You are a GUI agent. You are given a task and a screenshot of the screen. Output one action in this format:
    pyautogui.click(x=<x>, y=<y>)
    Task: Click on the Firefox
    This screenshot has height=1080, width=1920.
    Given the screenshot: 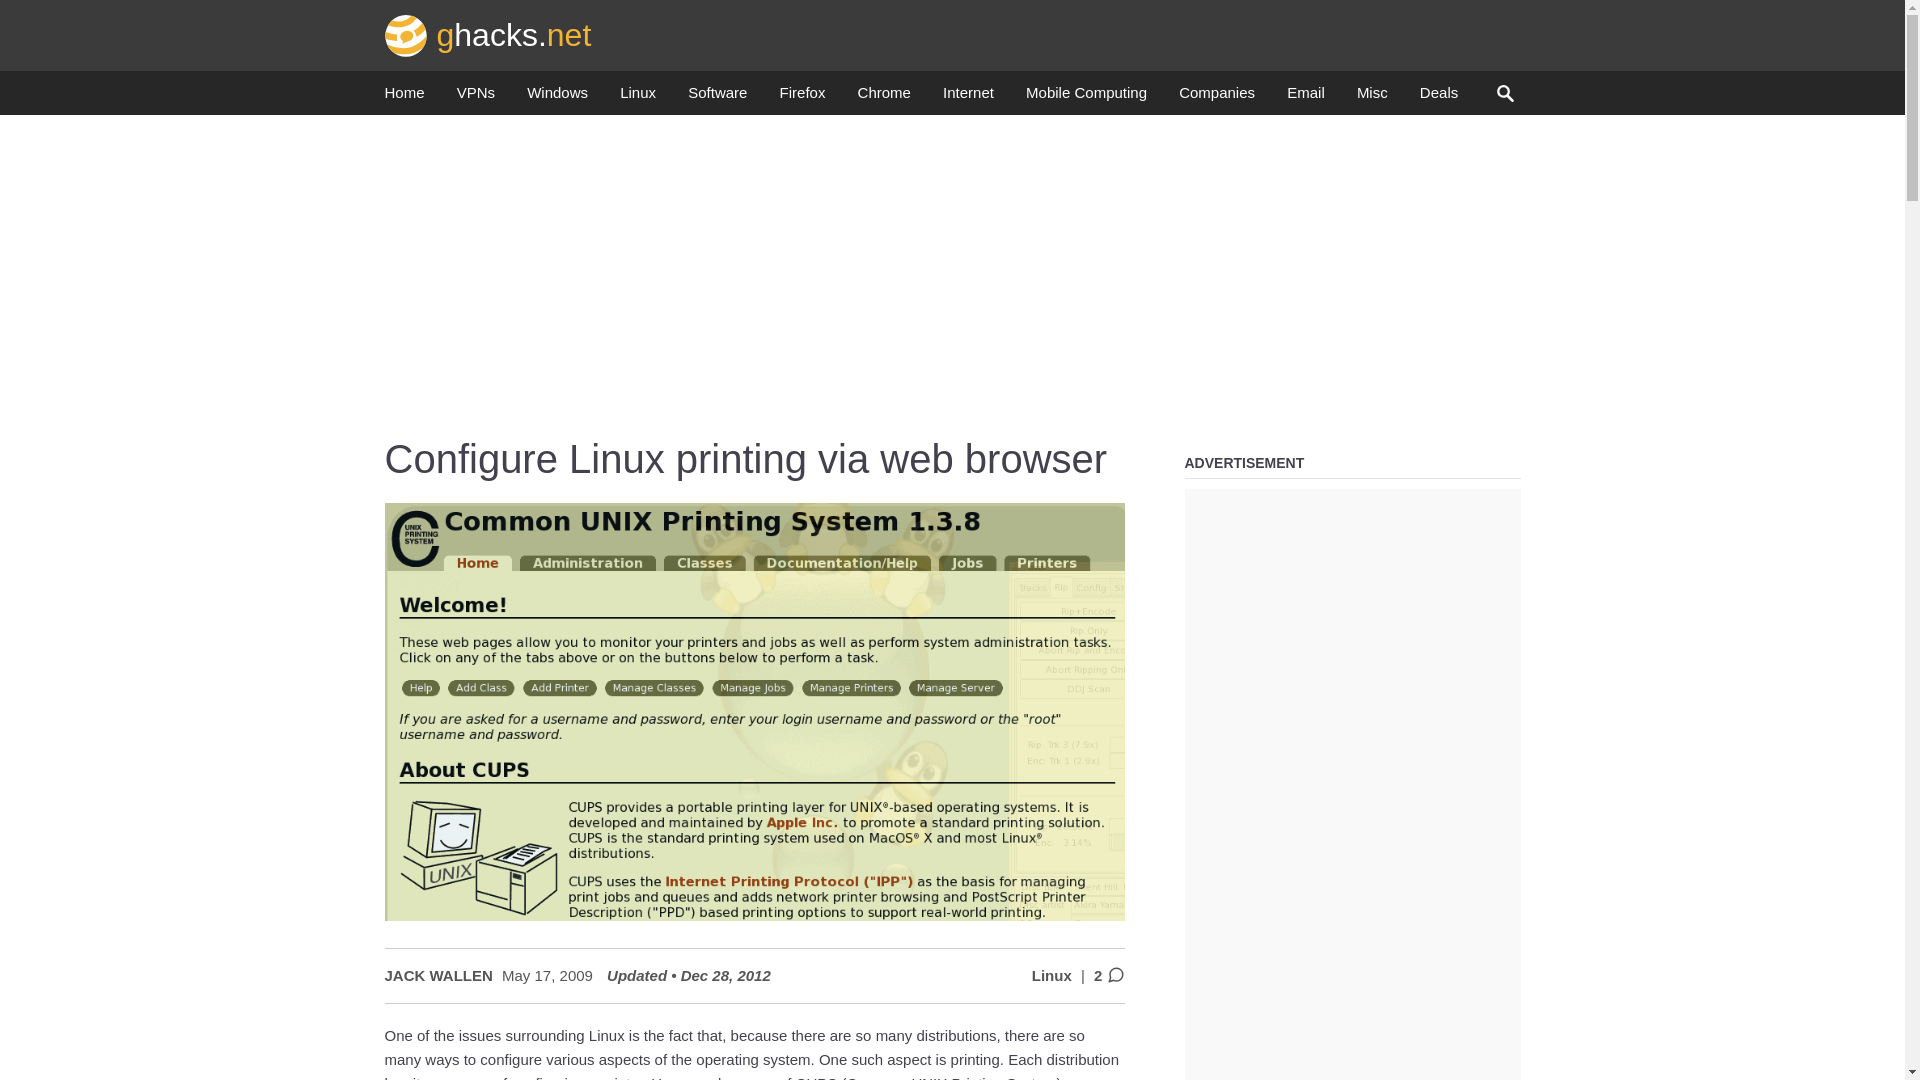 What is the action you would take?
    pyautogui.click(x=802, y=98)
    